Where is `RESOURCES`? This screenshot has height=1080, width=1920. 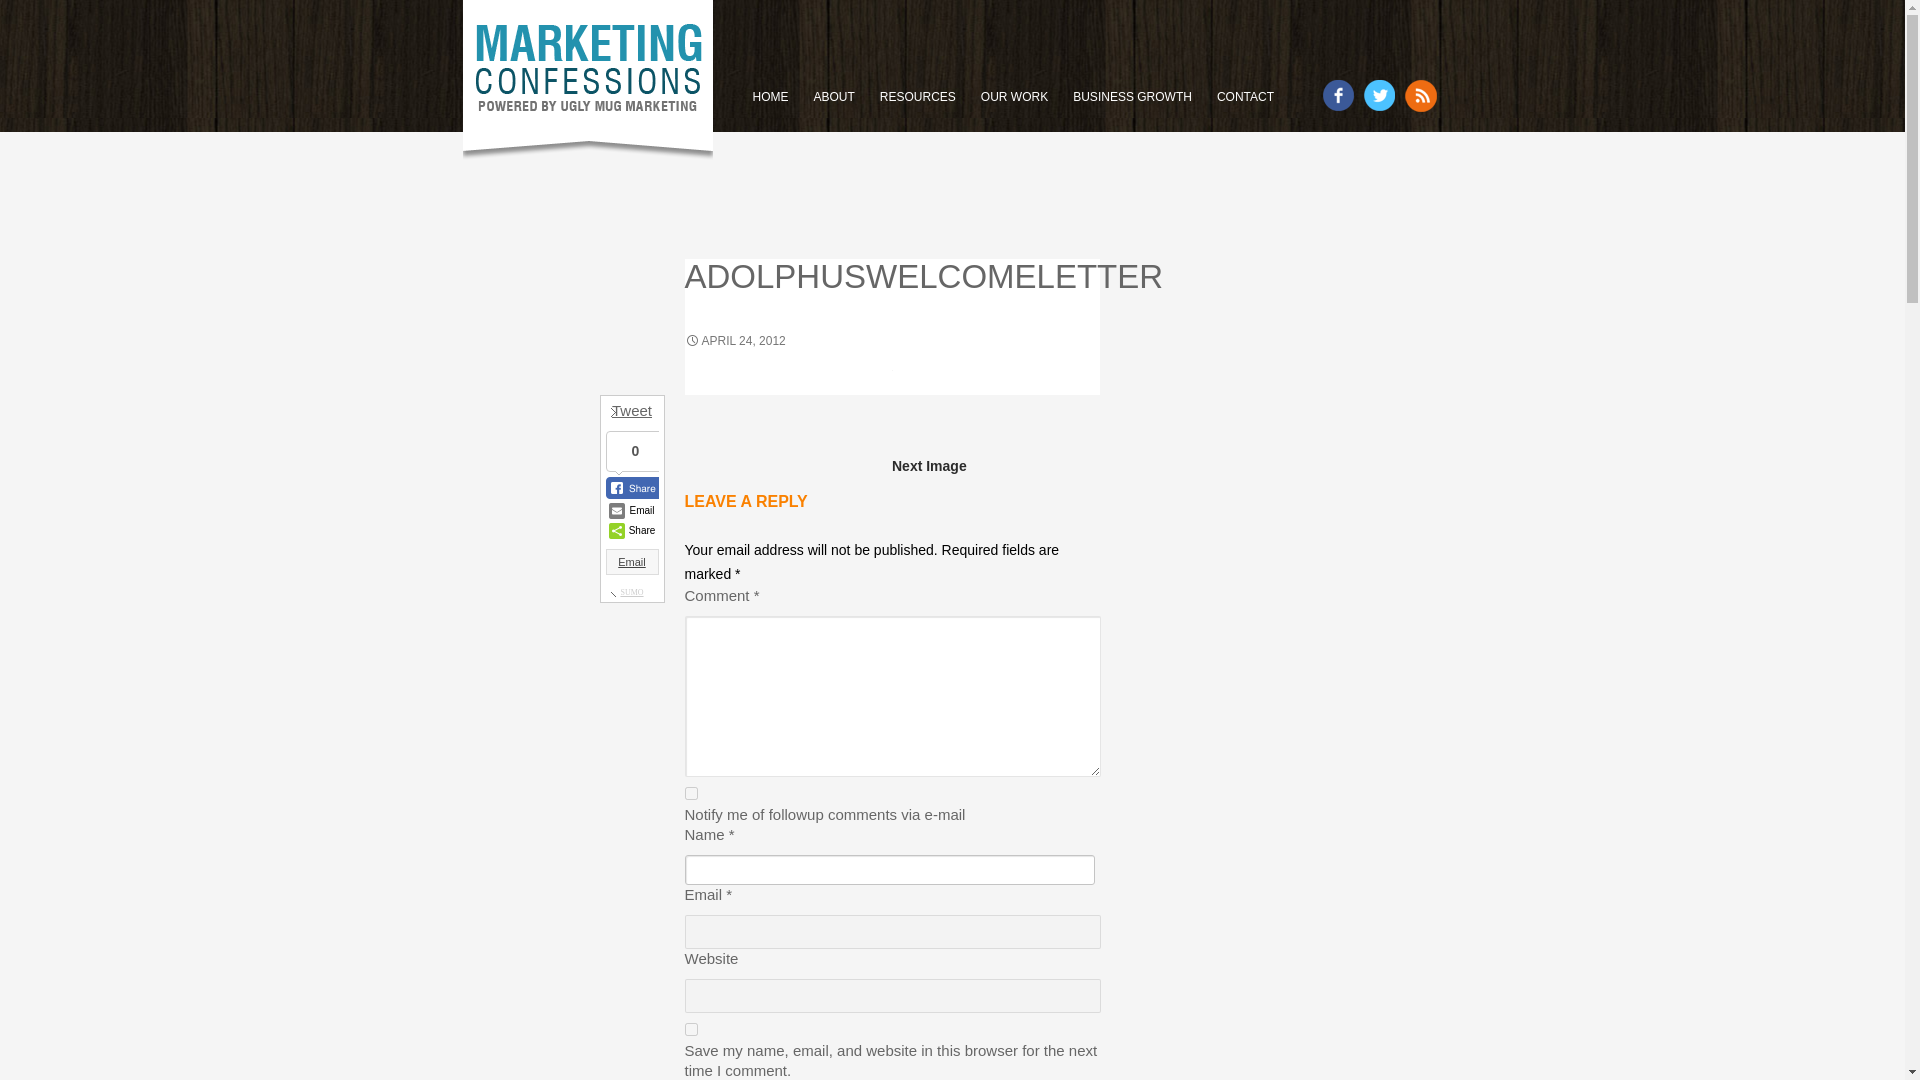
RESOURCES is located at coordinates (918, 96).